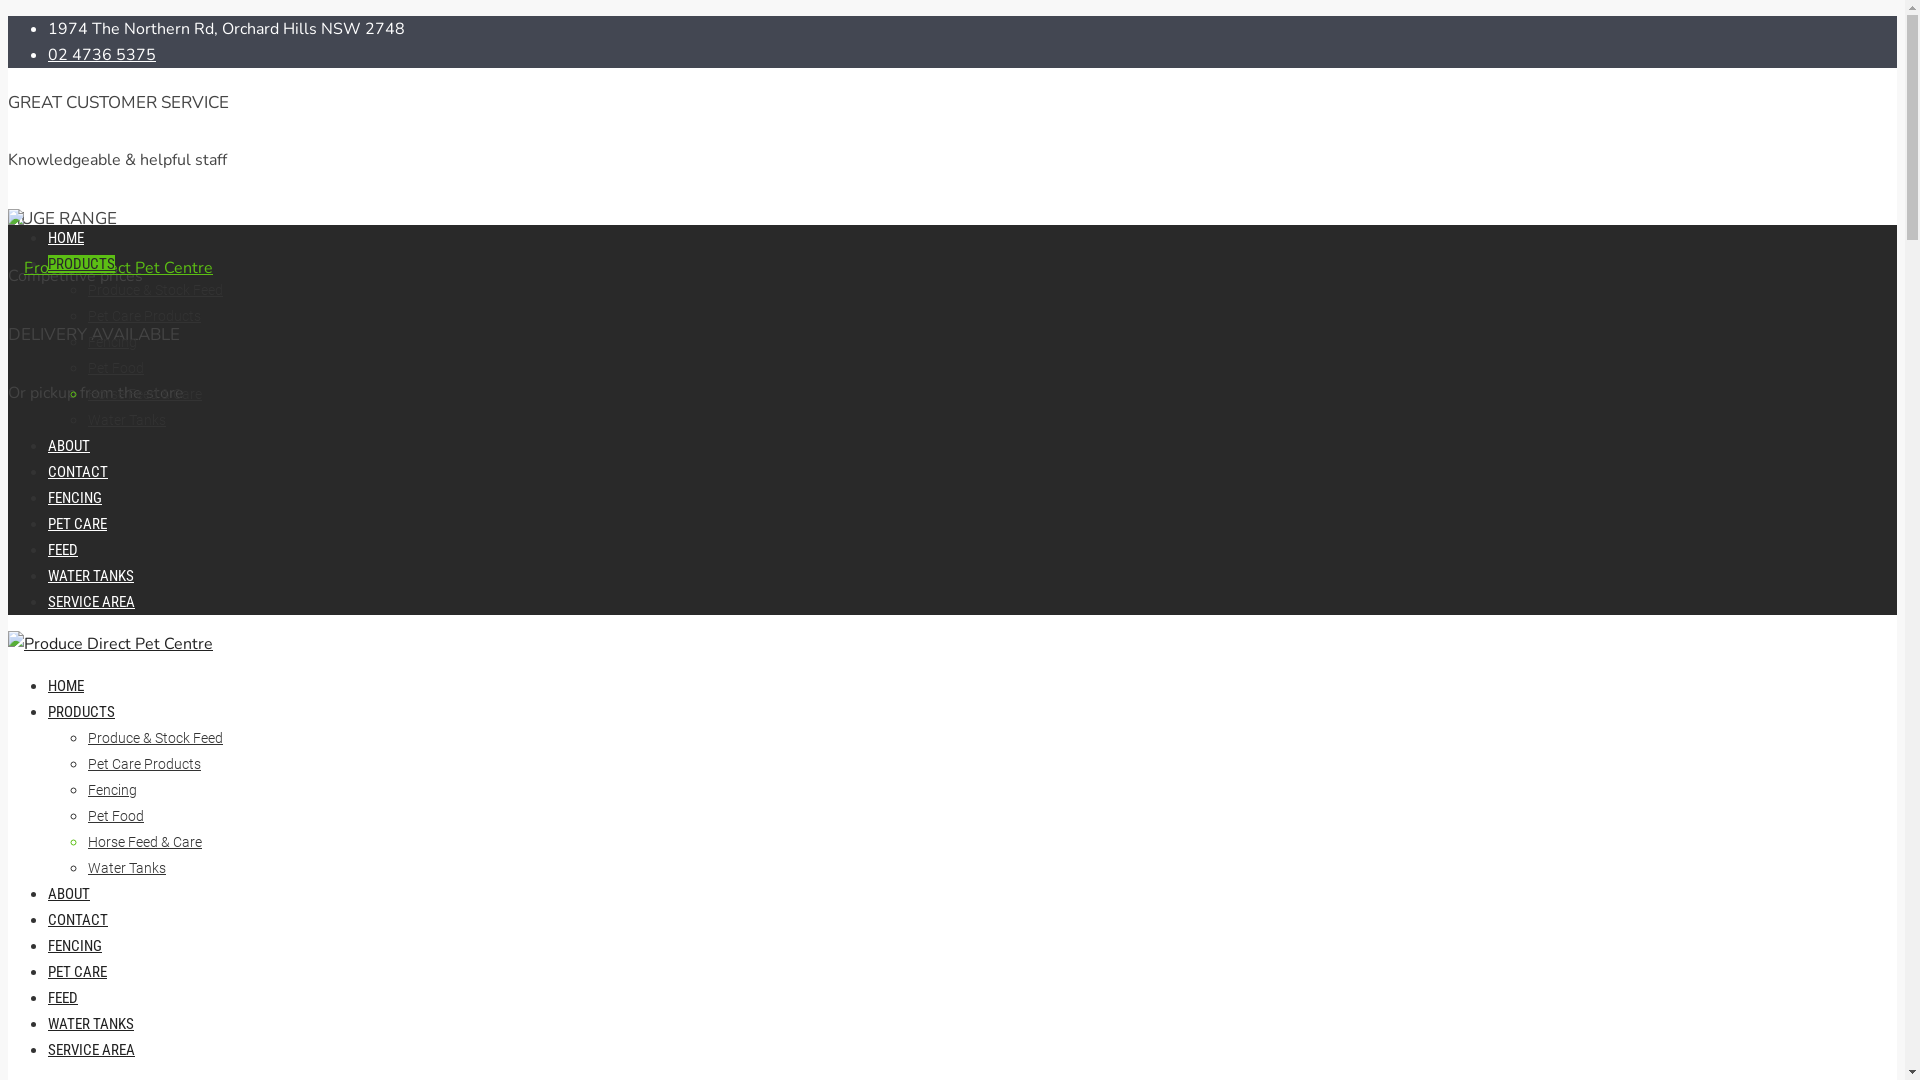 This screenshot has height=1080, width=1920. What do you see at coordinates (144, 764) in the screenshot?
I see `Pet Care Products` at bounding box center [144, 764].